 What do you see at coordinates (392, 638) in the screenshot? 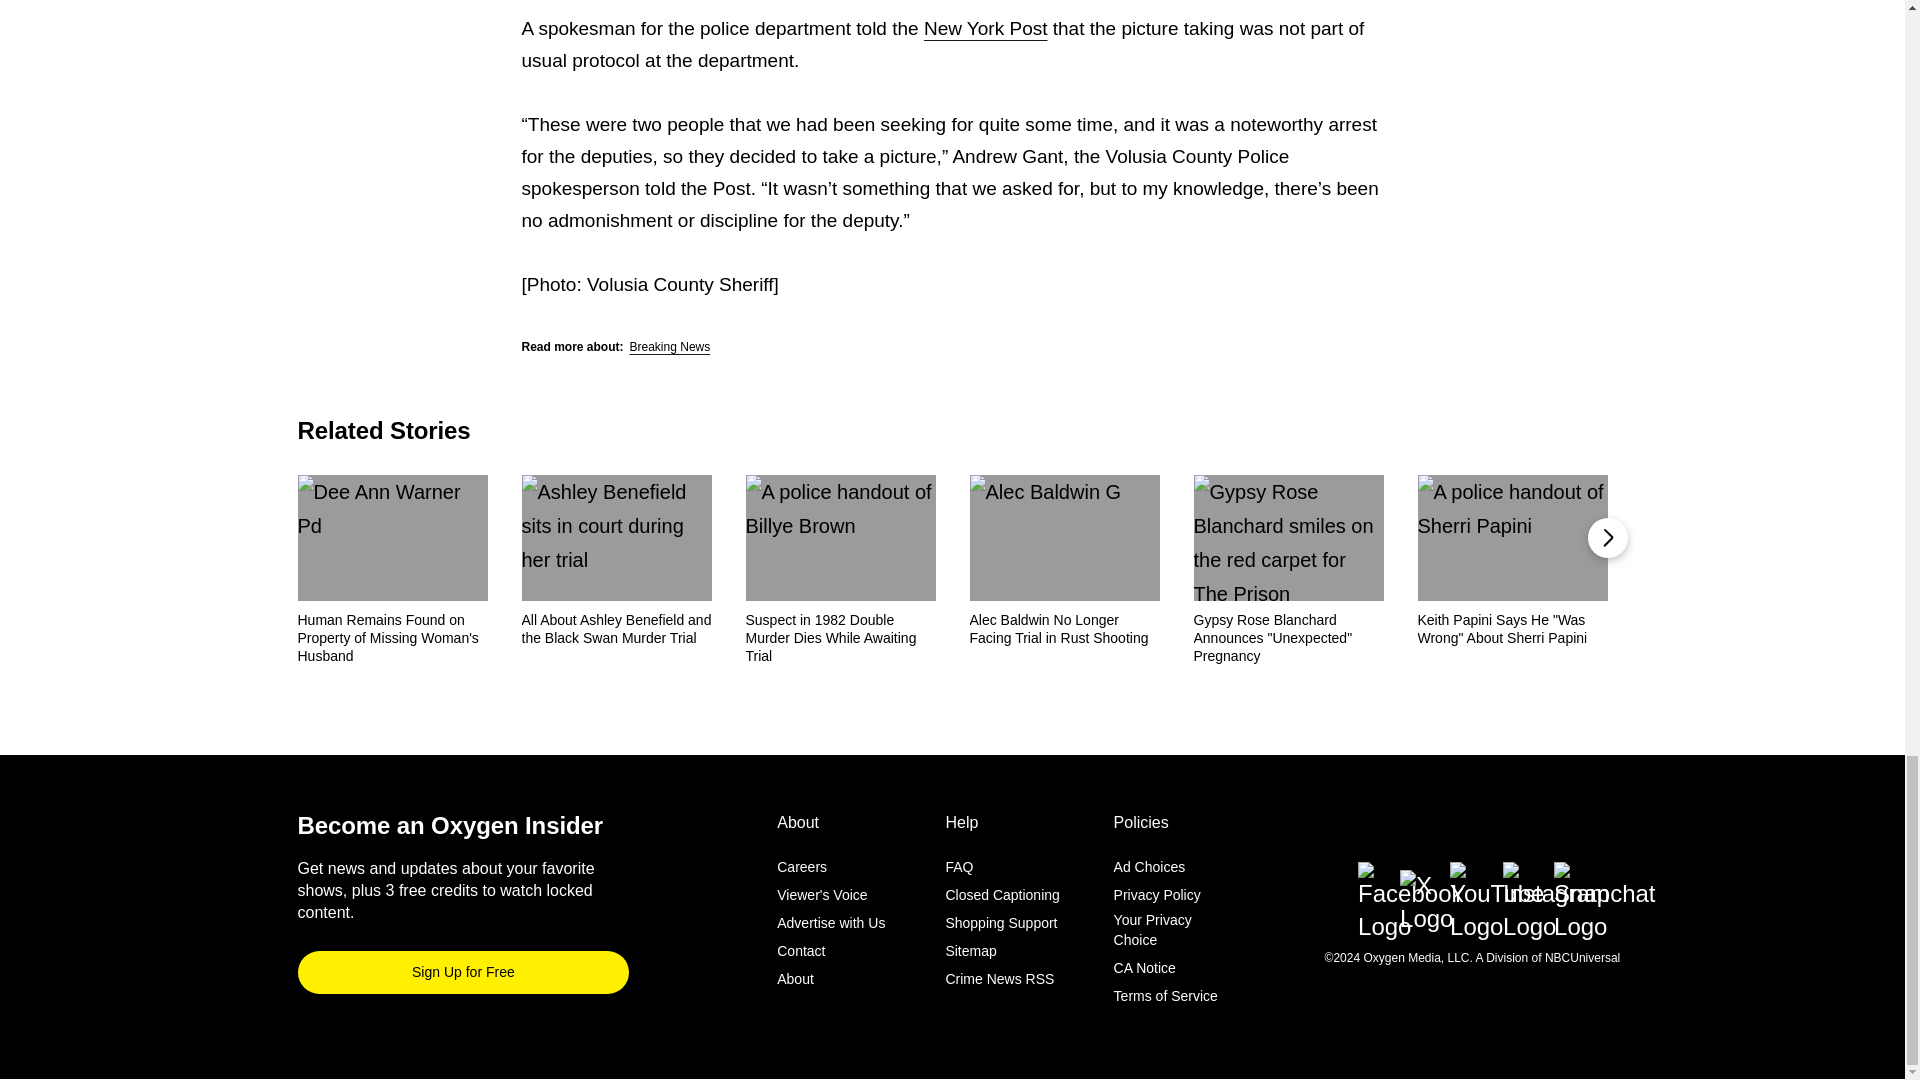
I see `Human Remains Found on Property of Missing Woman's Husband` at bounding box center [392, 638].